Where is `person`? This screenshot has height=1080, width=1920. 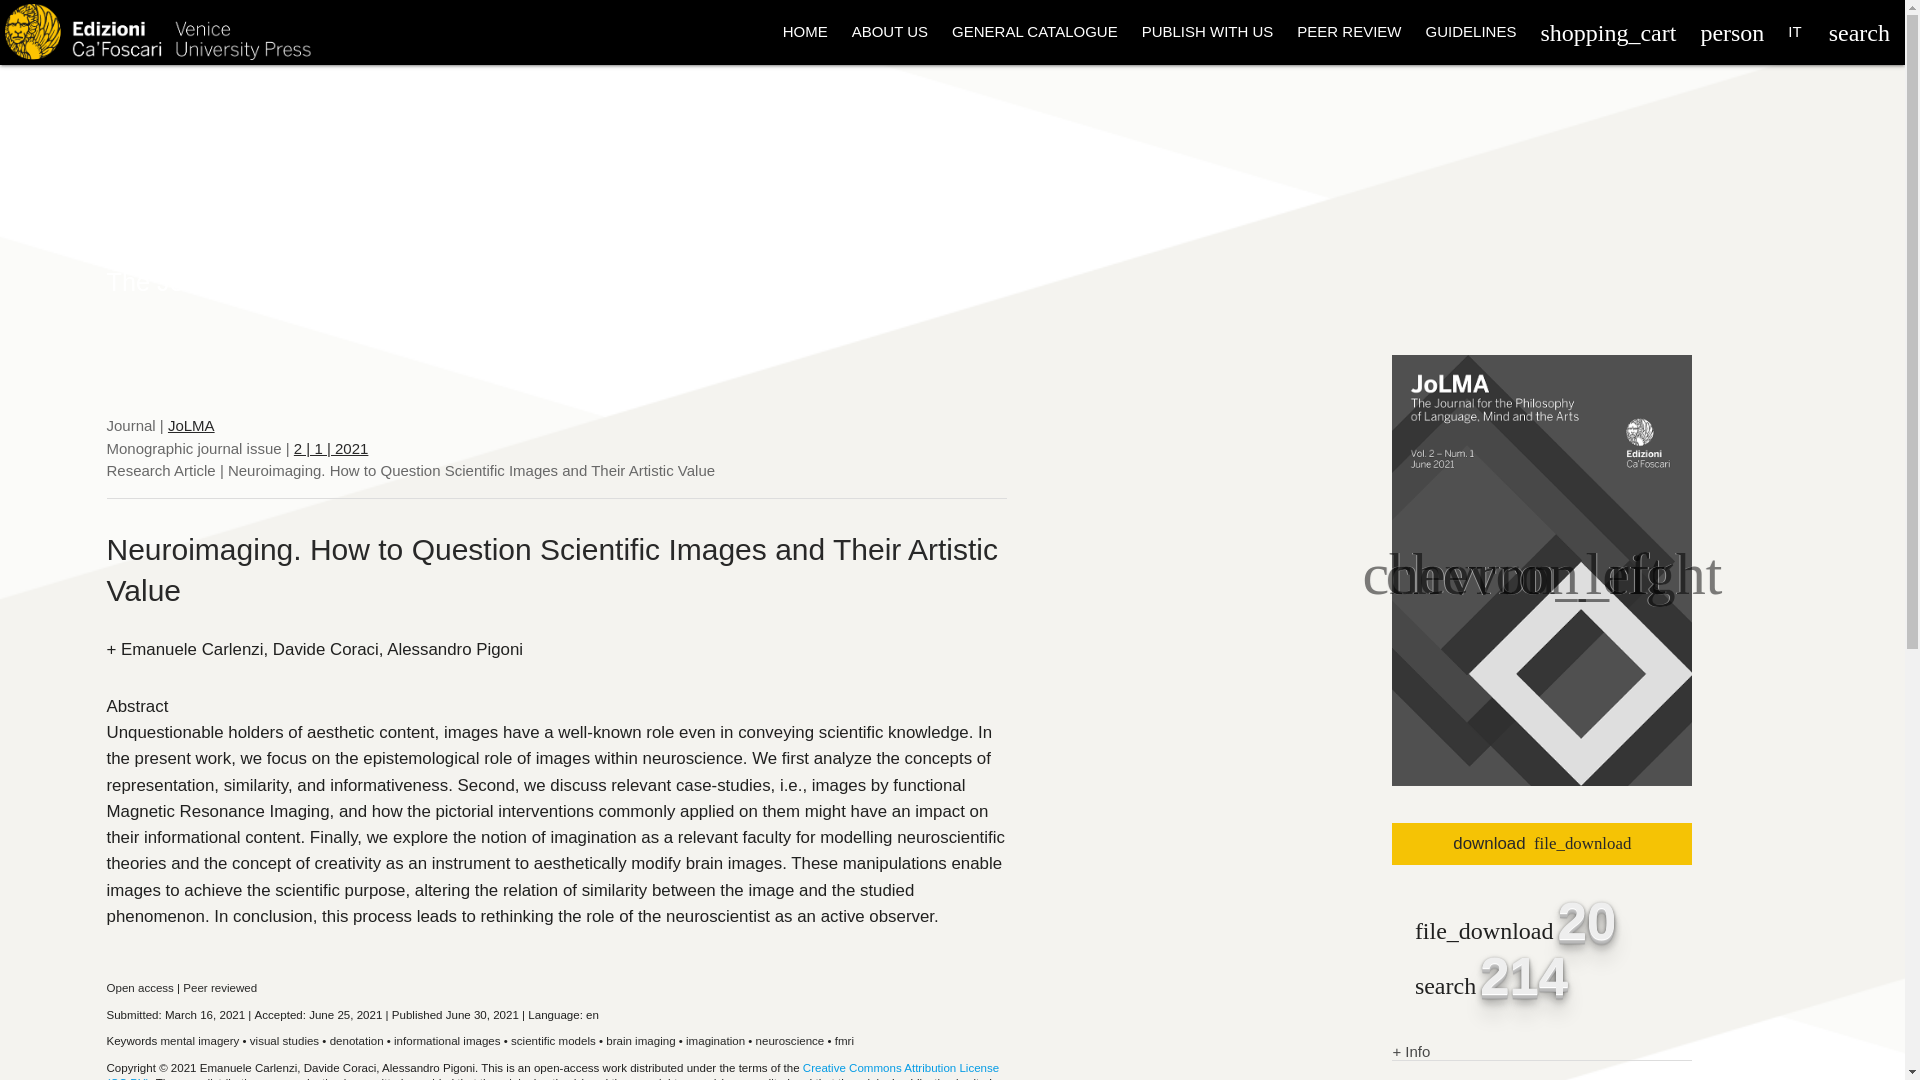 person is located at coordinates (1732, 32).